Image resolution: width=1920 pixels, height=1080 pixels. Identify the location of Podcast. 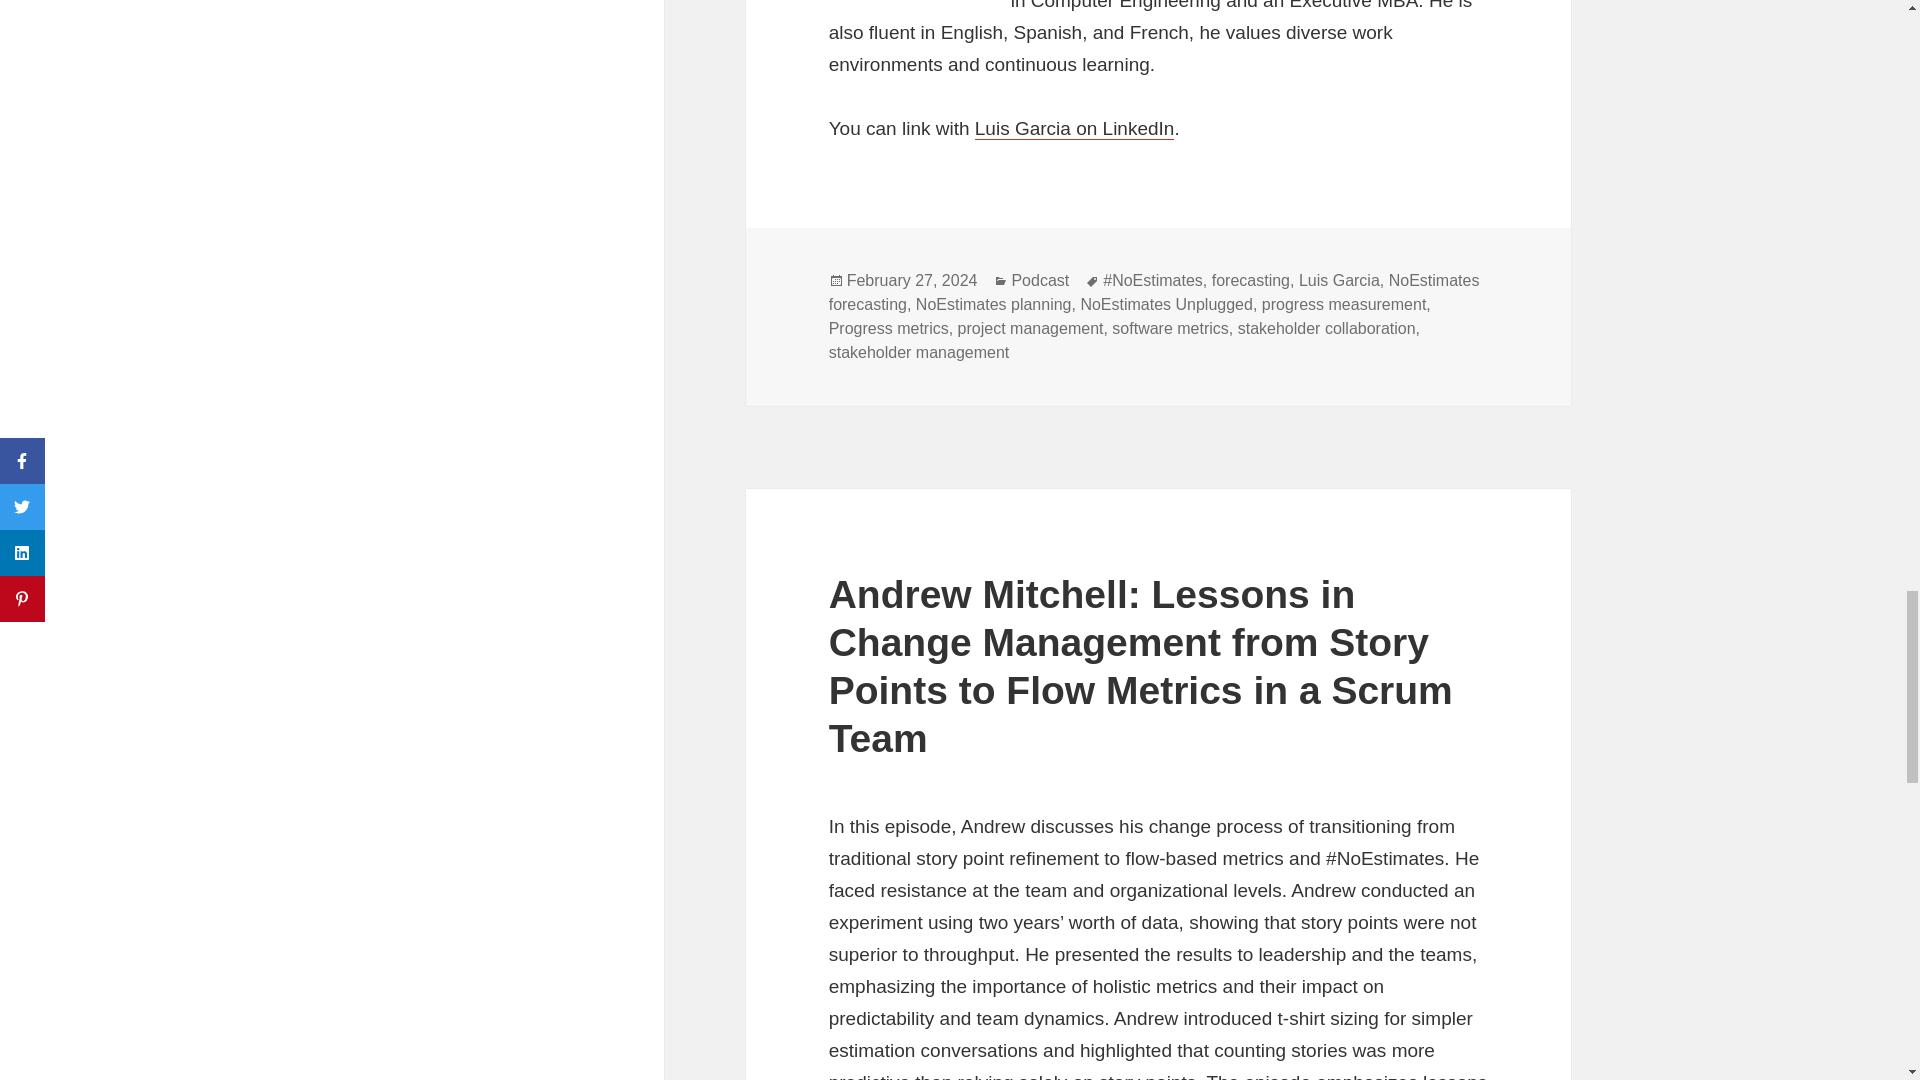
(1040, 281).